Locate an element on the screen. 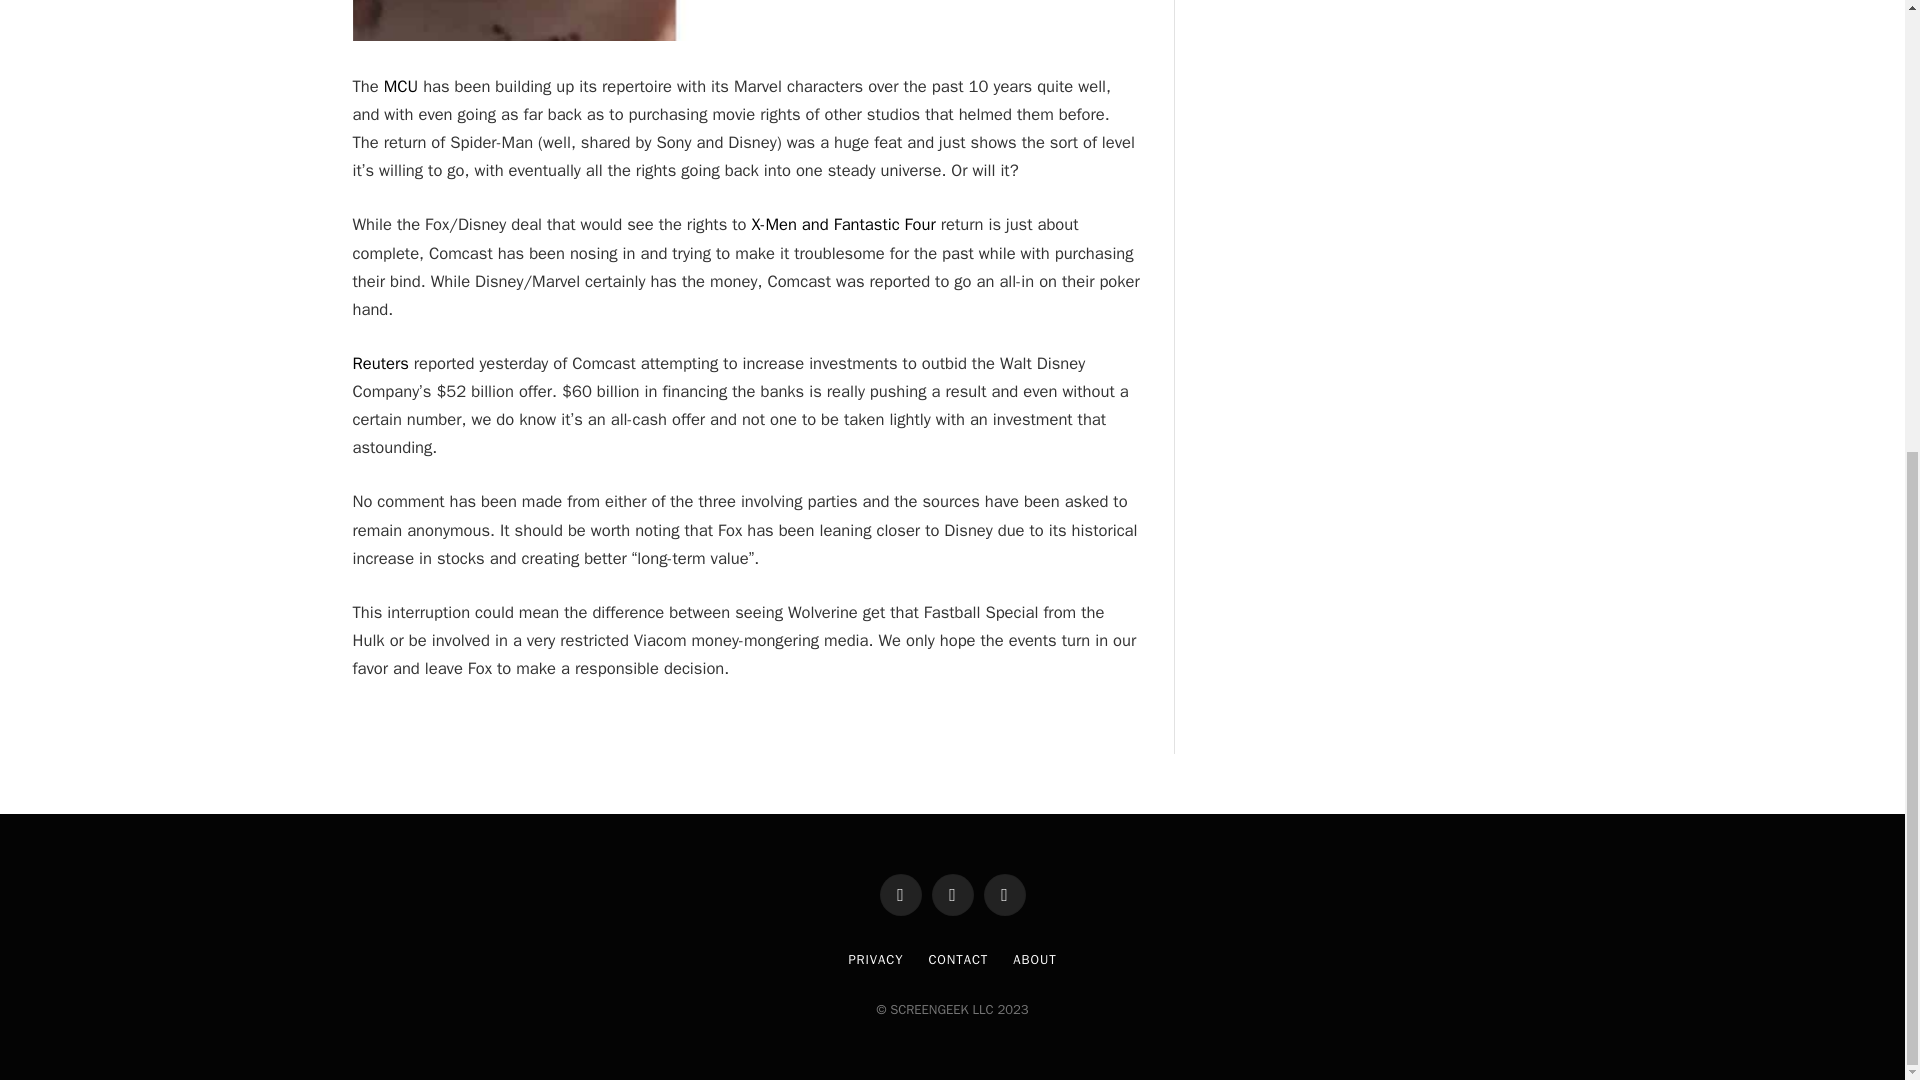 The height and width of the screenshot is (1080, 1920). PRIVACY is located at coordinates (875, 959).